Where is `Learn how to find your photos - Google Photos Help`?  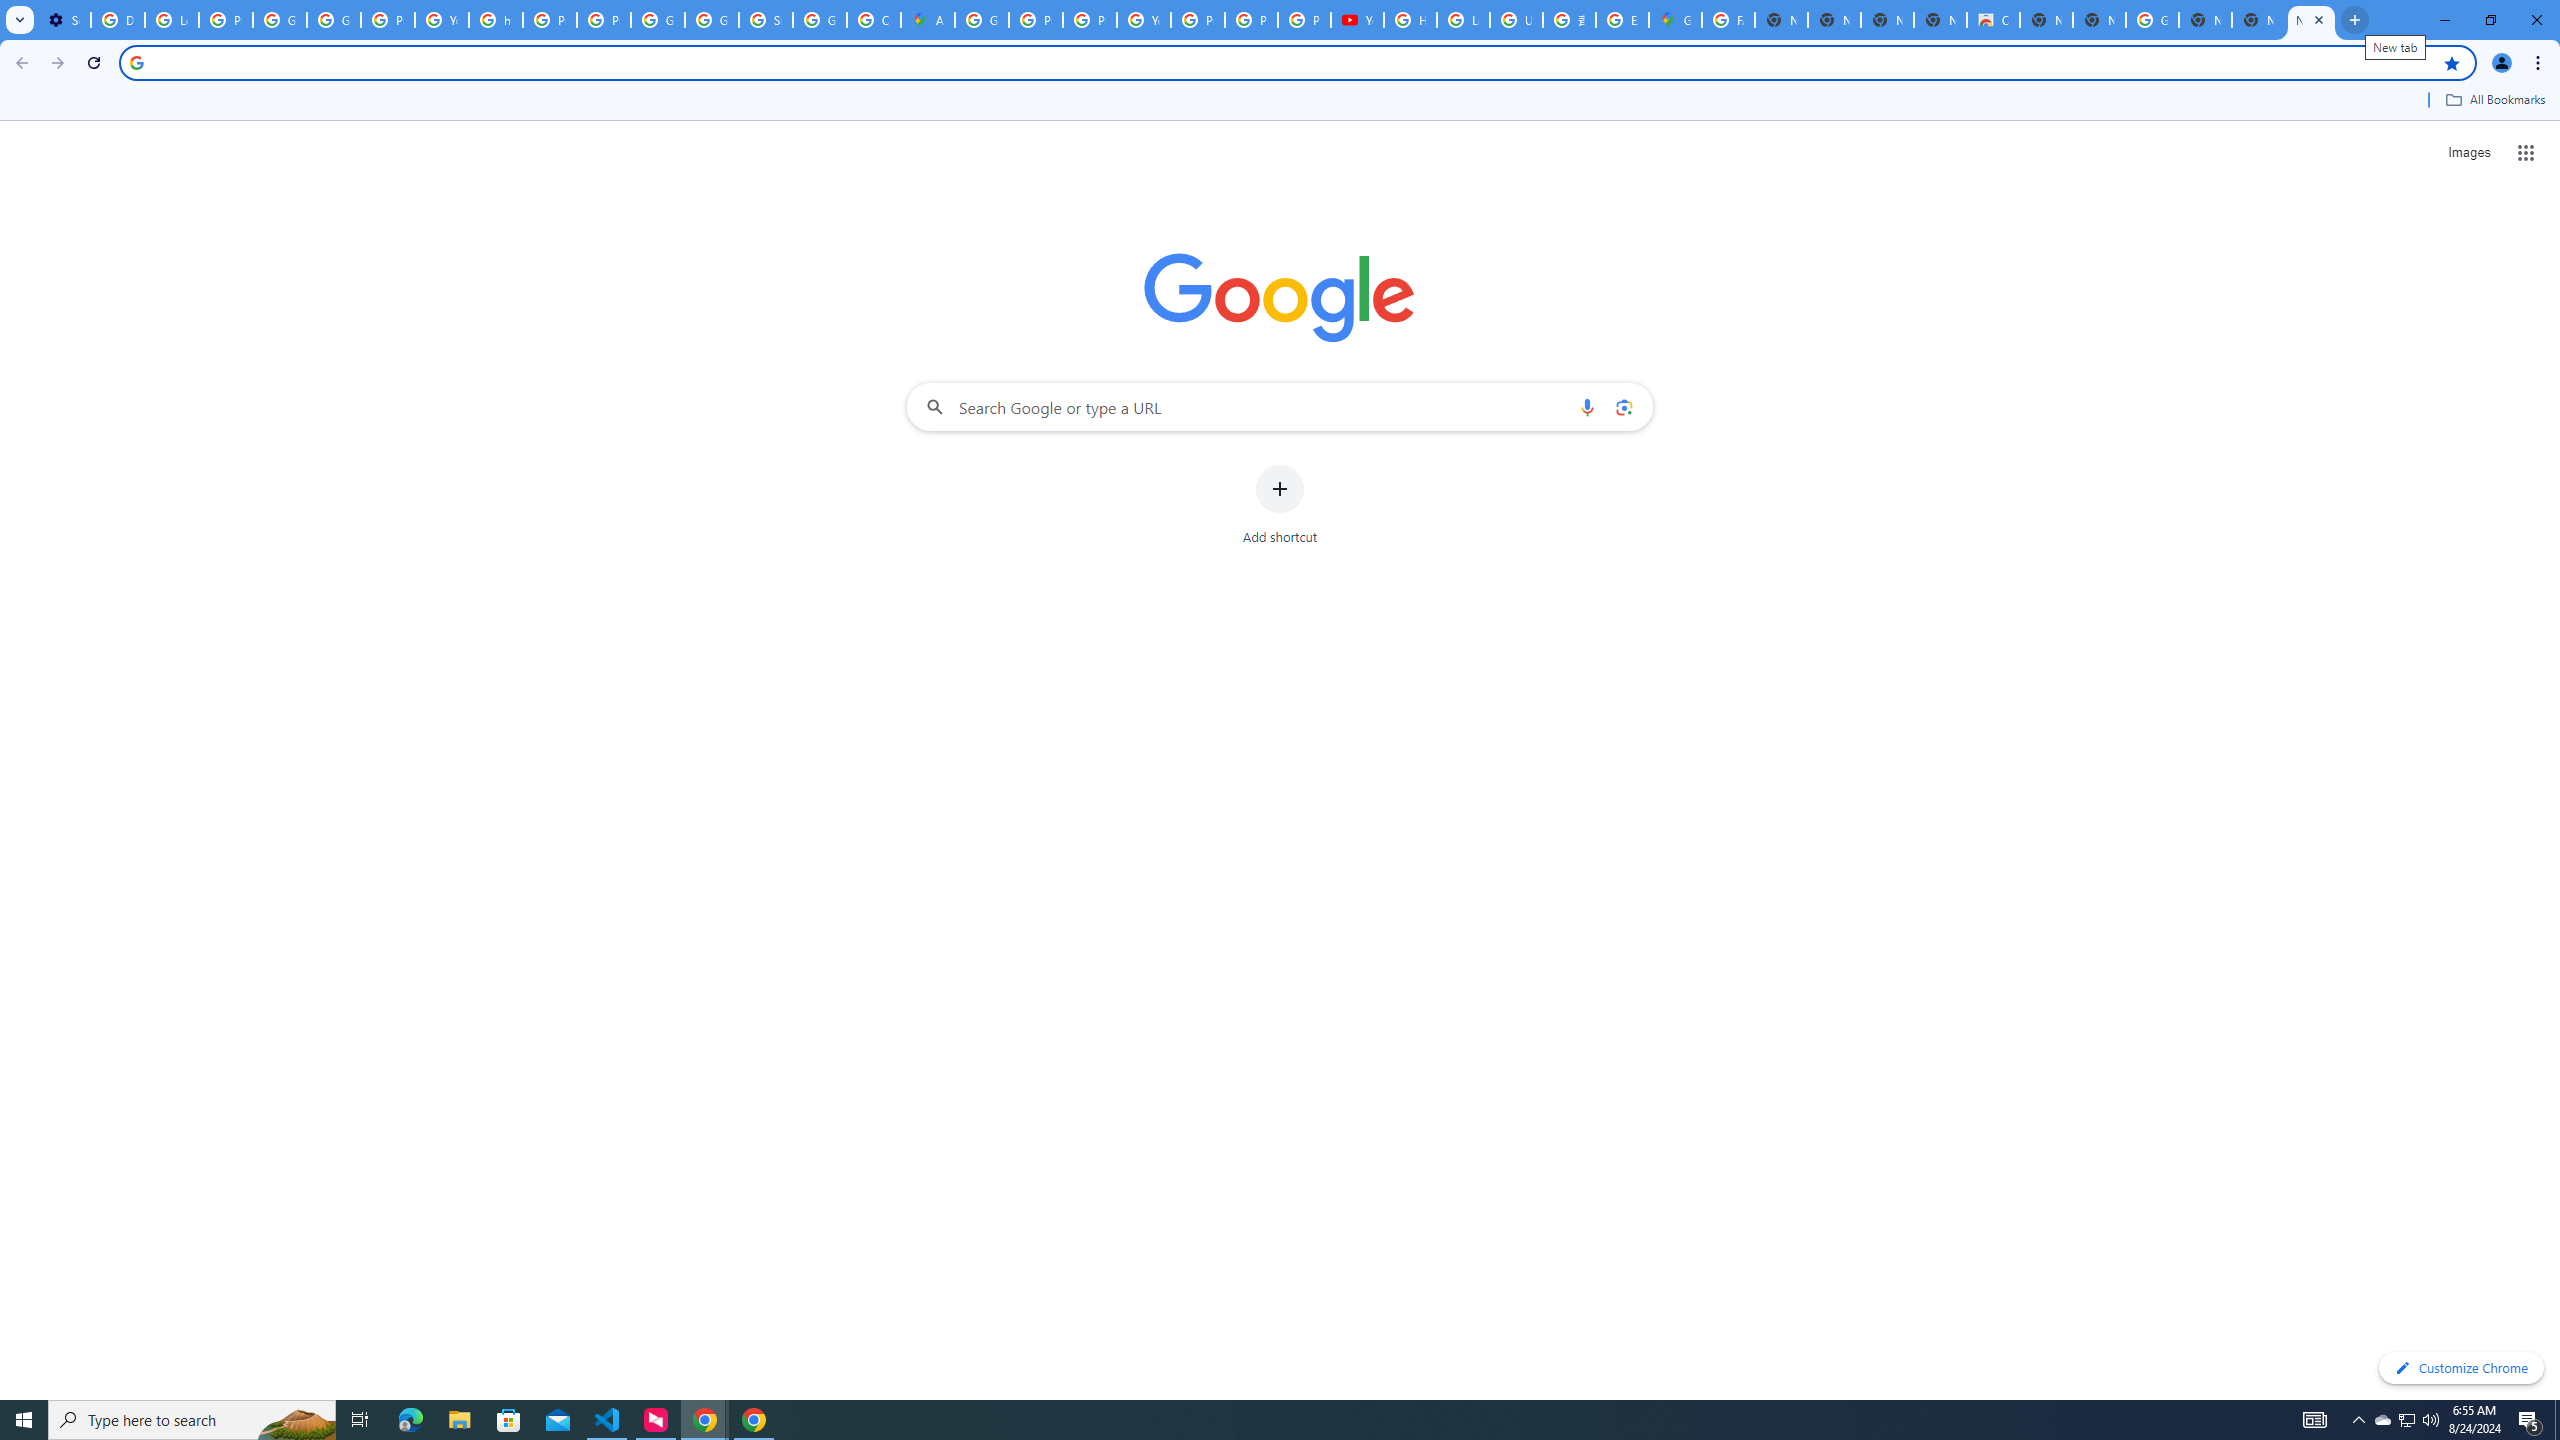 Learn how to find your photos - Google Photos Help is located at coordinates (171, 20).